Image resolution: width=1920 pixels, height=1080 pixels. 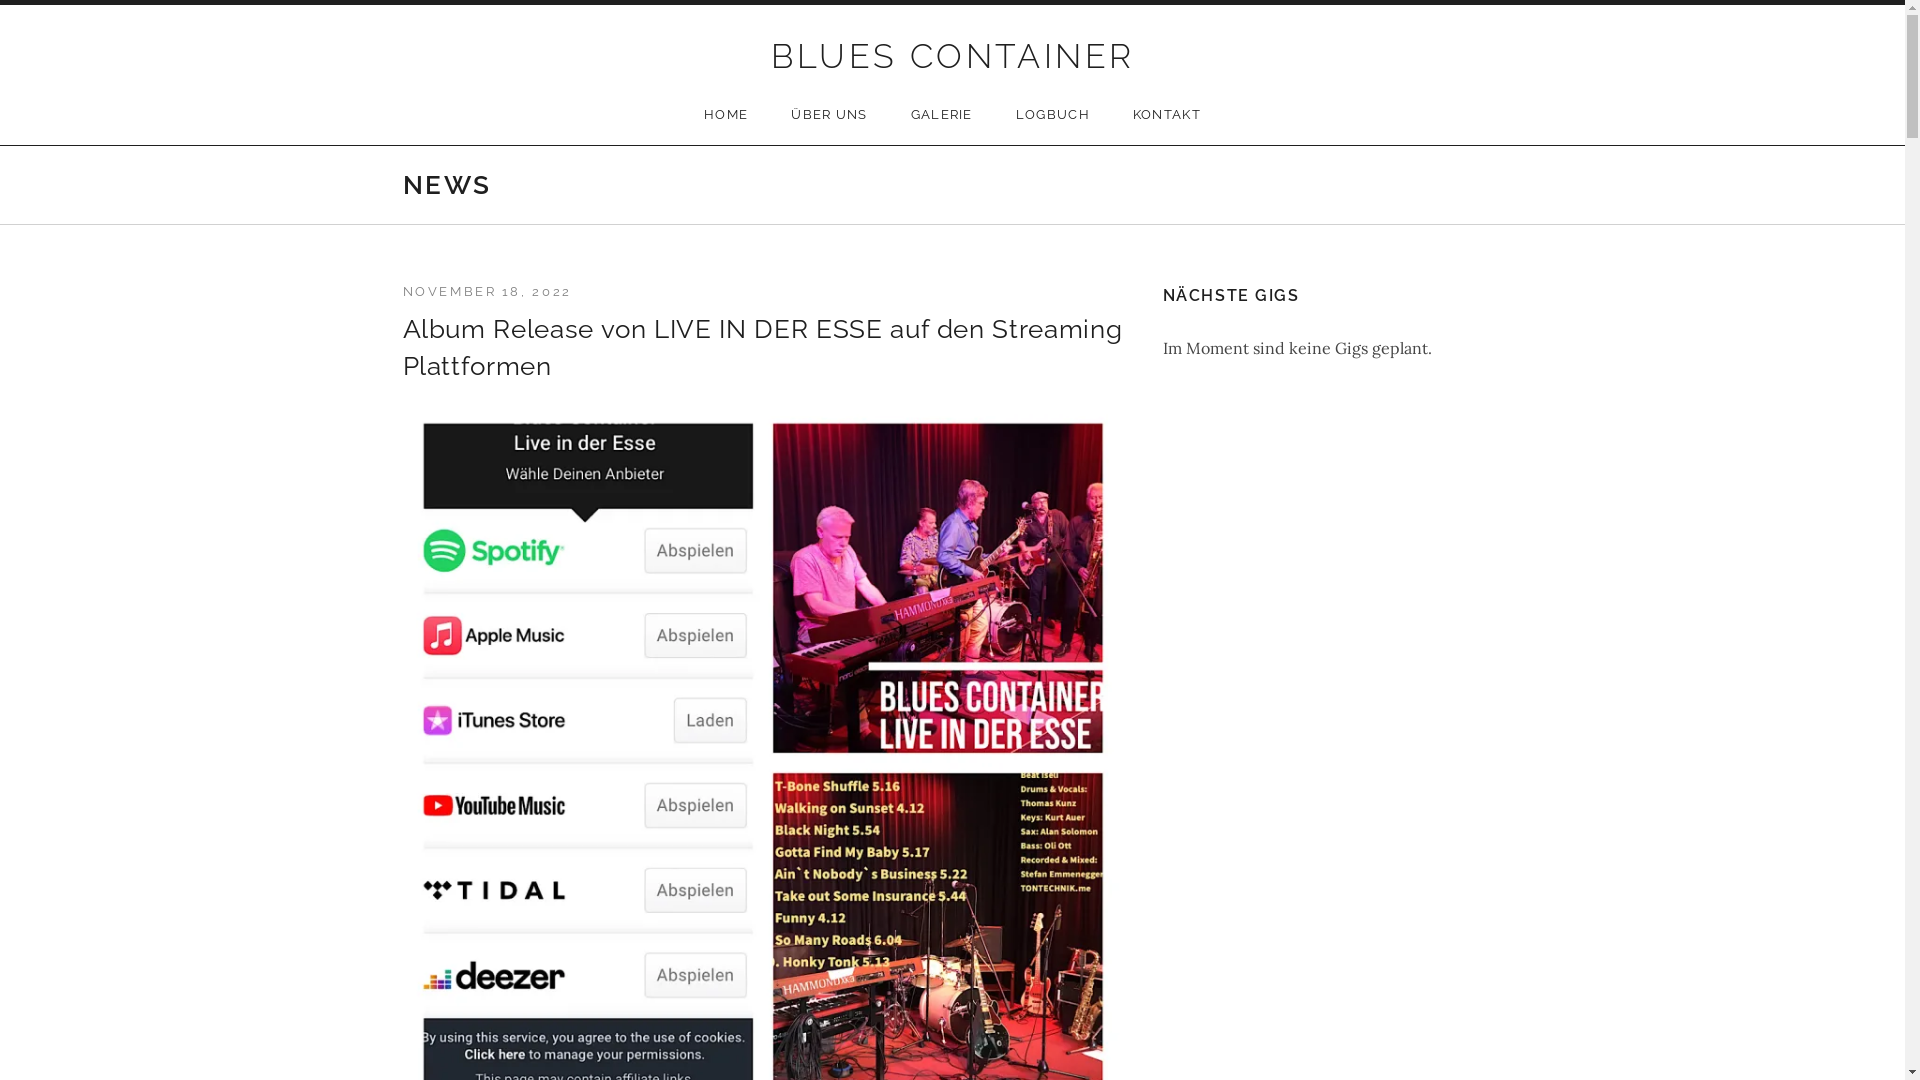 I want to click on BLUES CONTAINER, so click(x=952, y=56).